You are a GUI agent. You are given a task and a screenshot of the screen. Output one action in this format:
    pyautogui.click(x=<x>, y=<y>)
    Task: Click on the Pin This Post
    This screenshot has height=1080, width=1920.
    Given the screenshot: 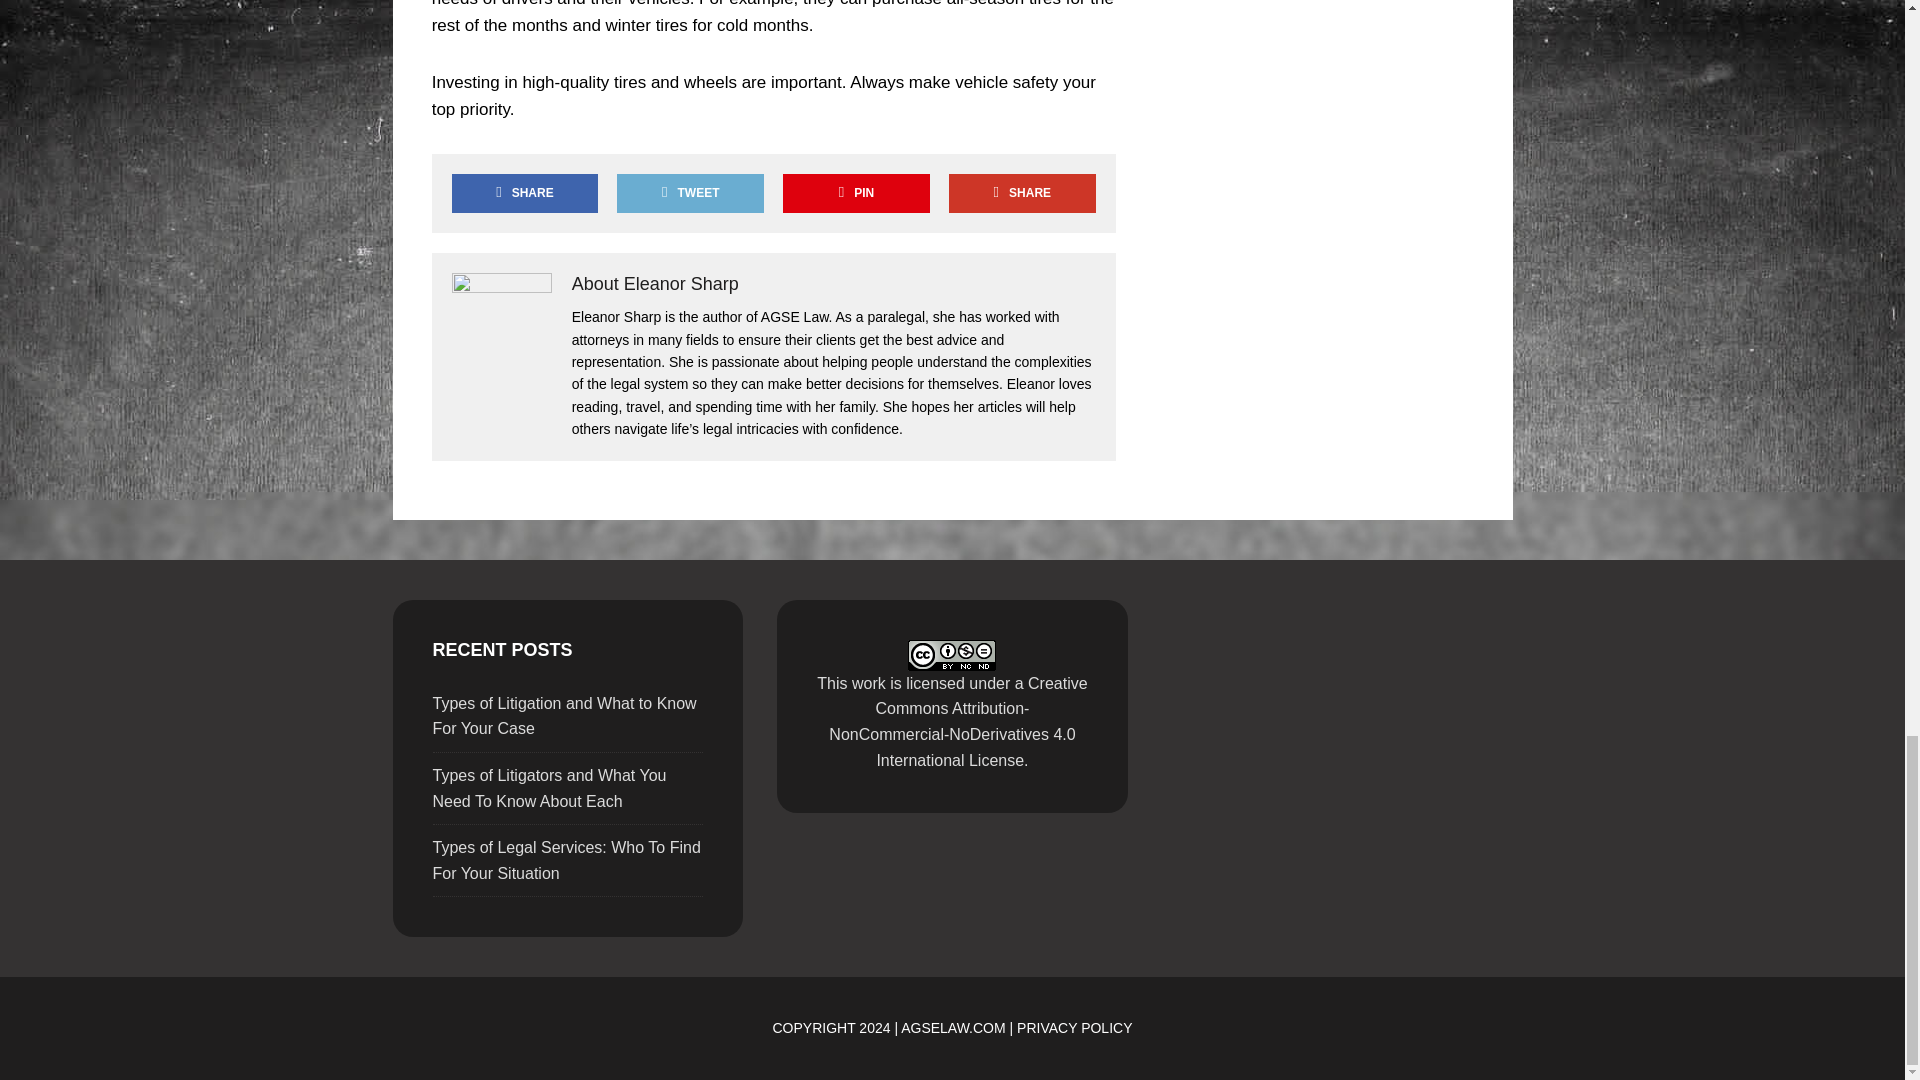 What is the action you would take?
    pyautogui.click(x=856, y=192)
    